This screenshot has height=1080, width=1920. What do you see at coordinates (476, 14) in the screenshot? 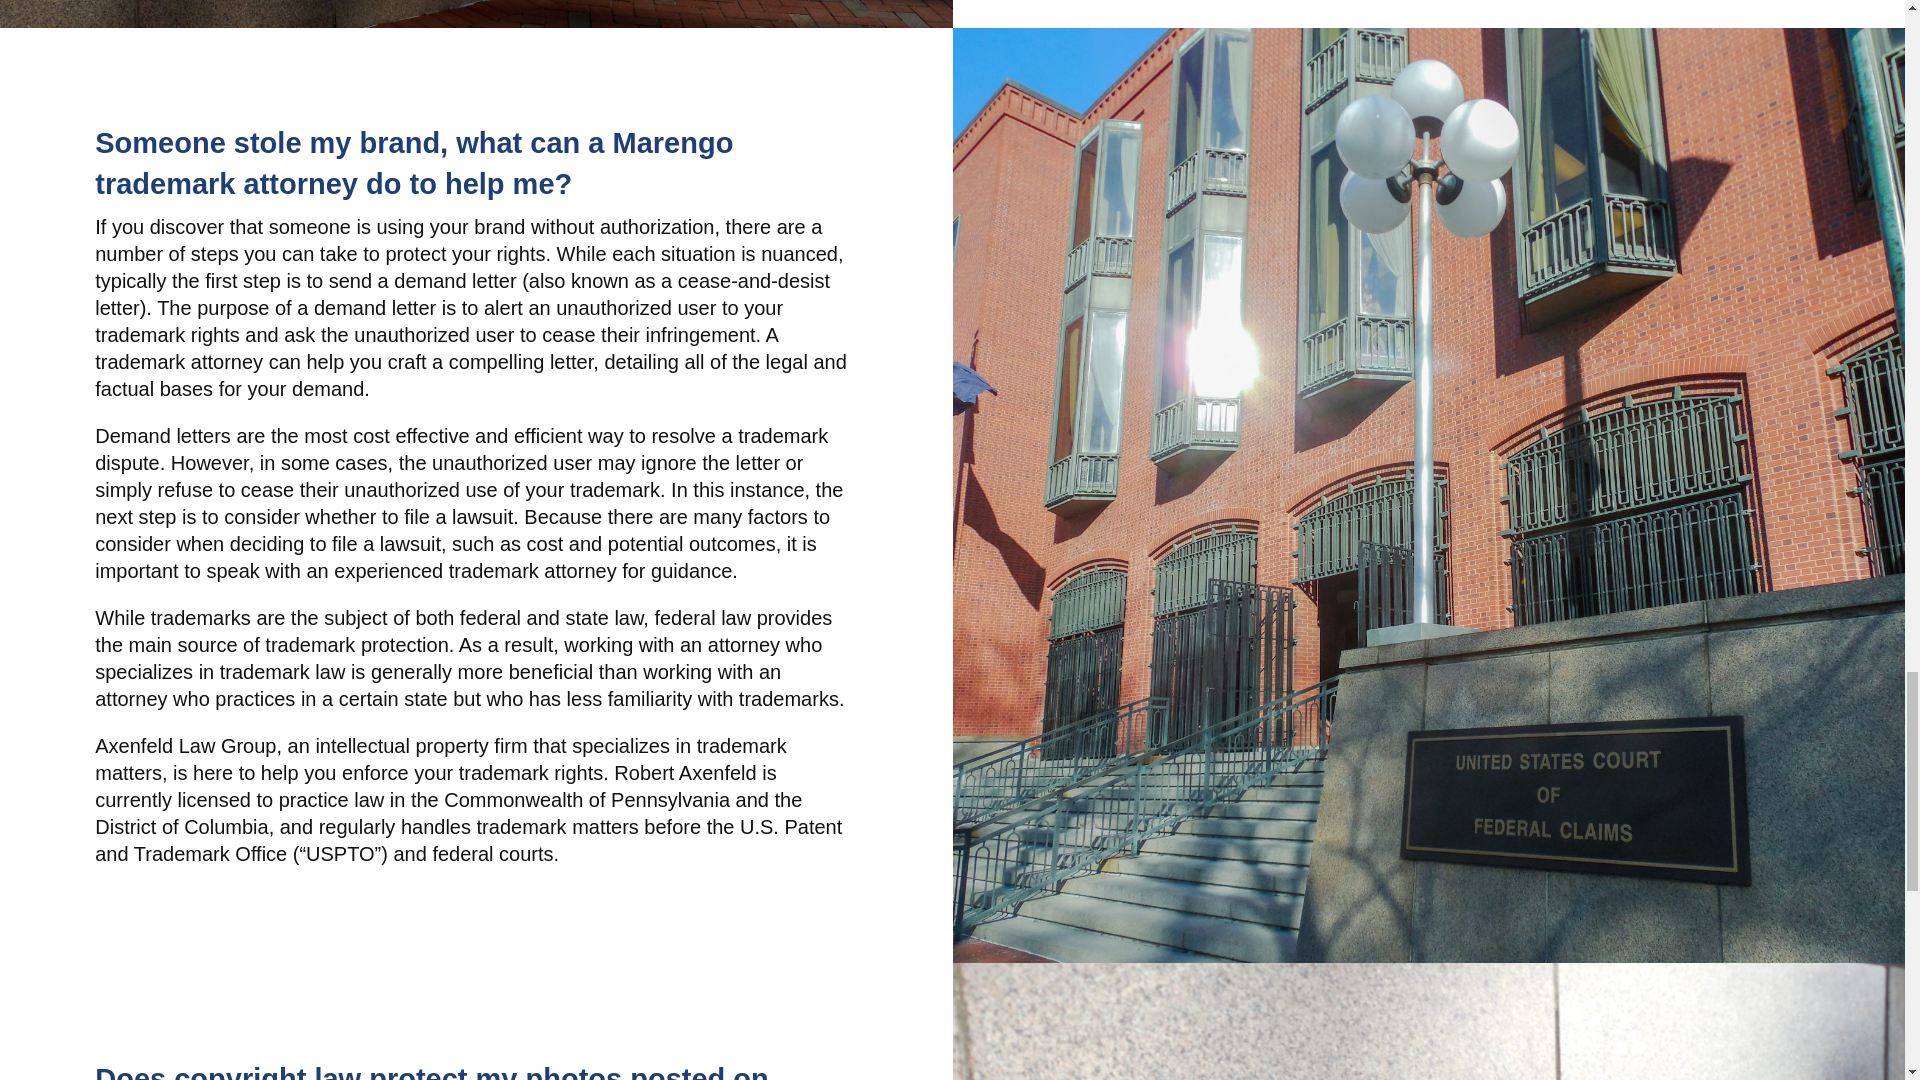
I see `Marengo Copyright Infringement` at bounding box center [476, 14].